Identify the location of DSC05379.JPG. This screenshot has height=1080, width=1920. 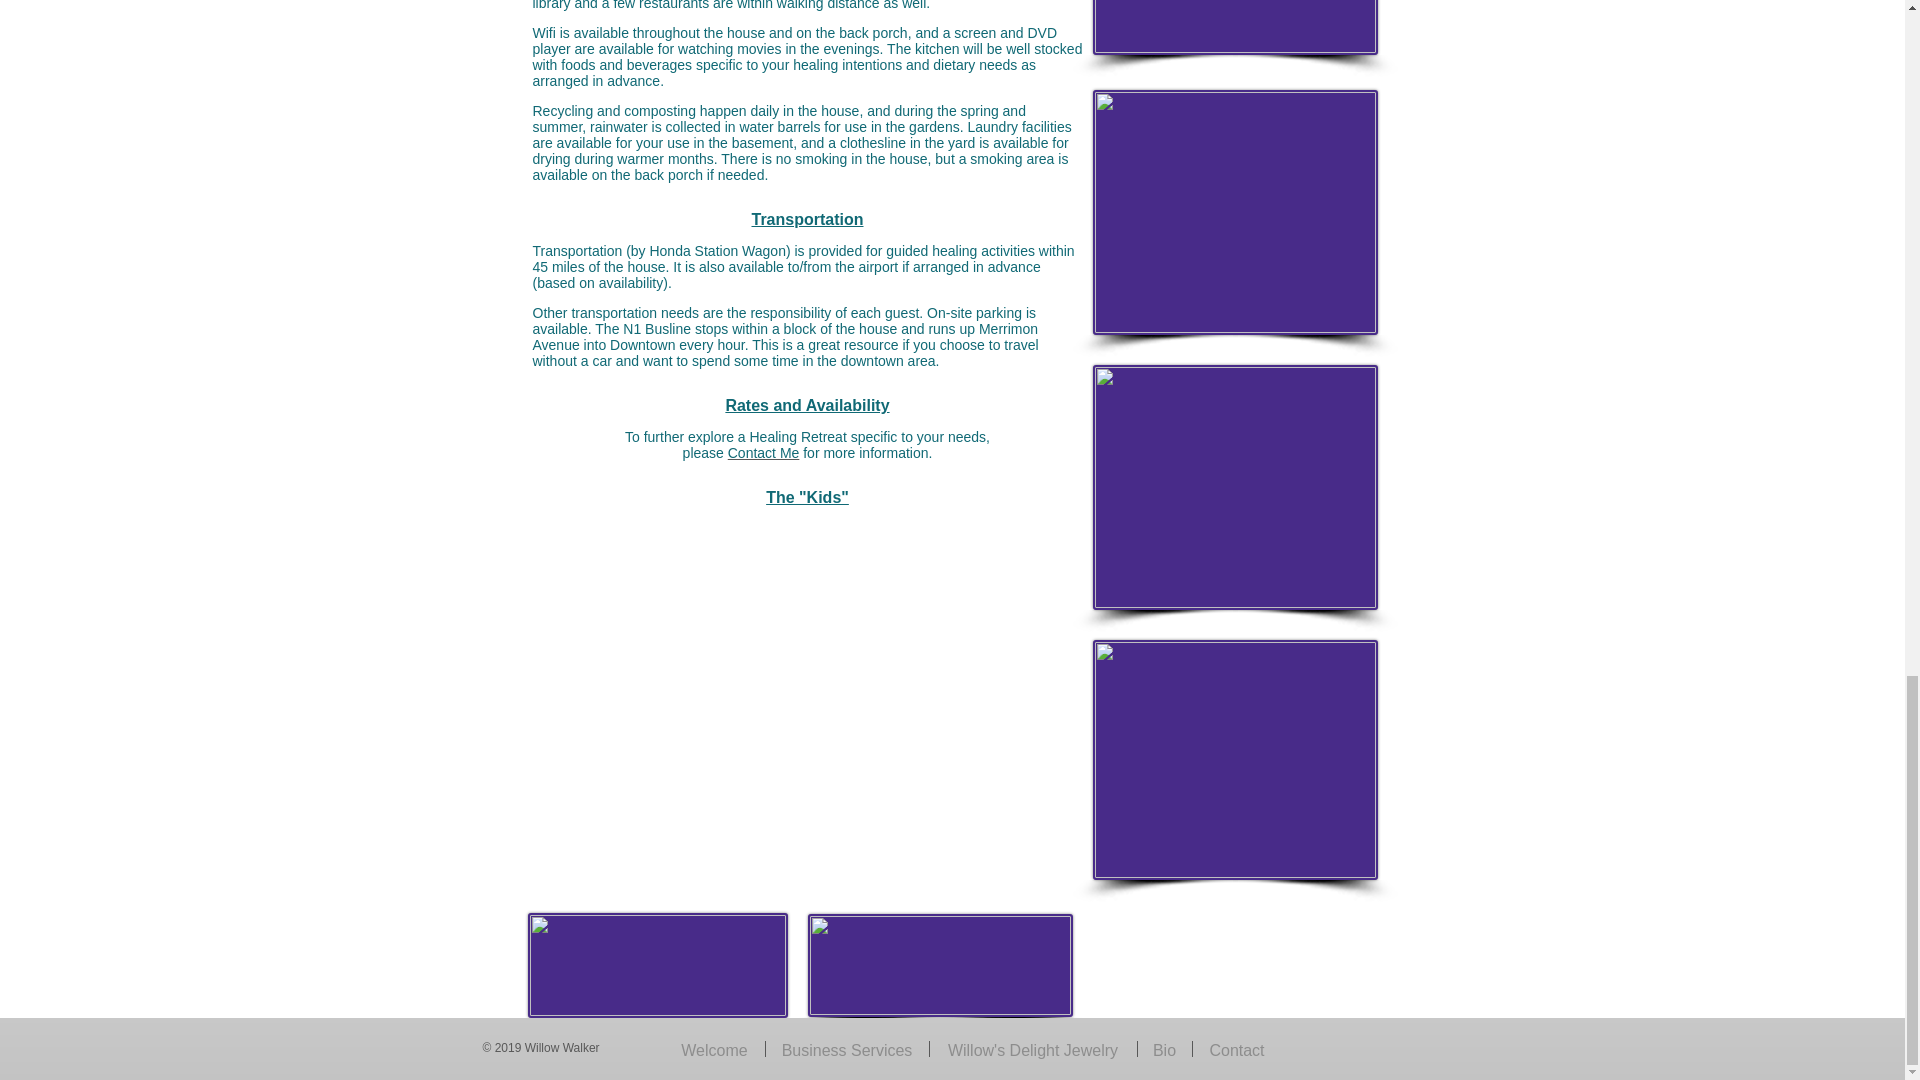
(940, 965).